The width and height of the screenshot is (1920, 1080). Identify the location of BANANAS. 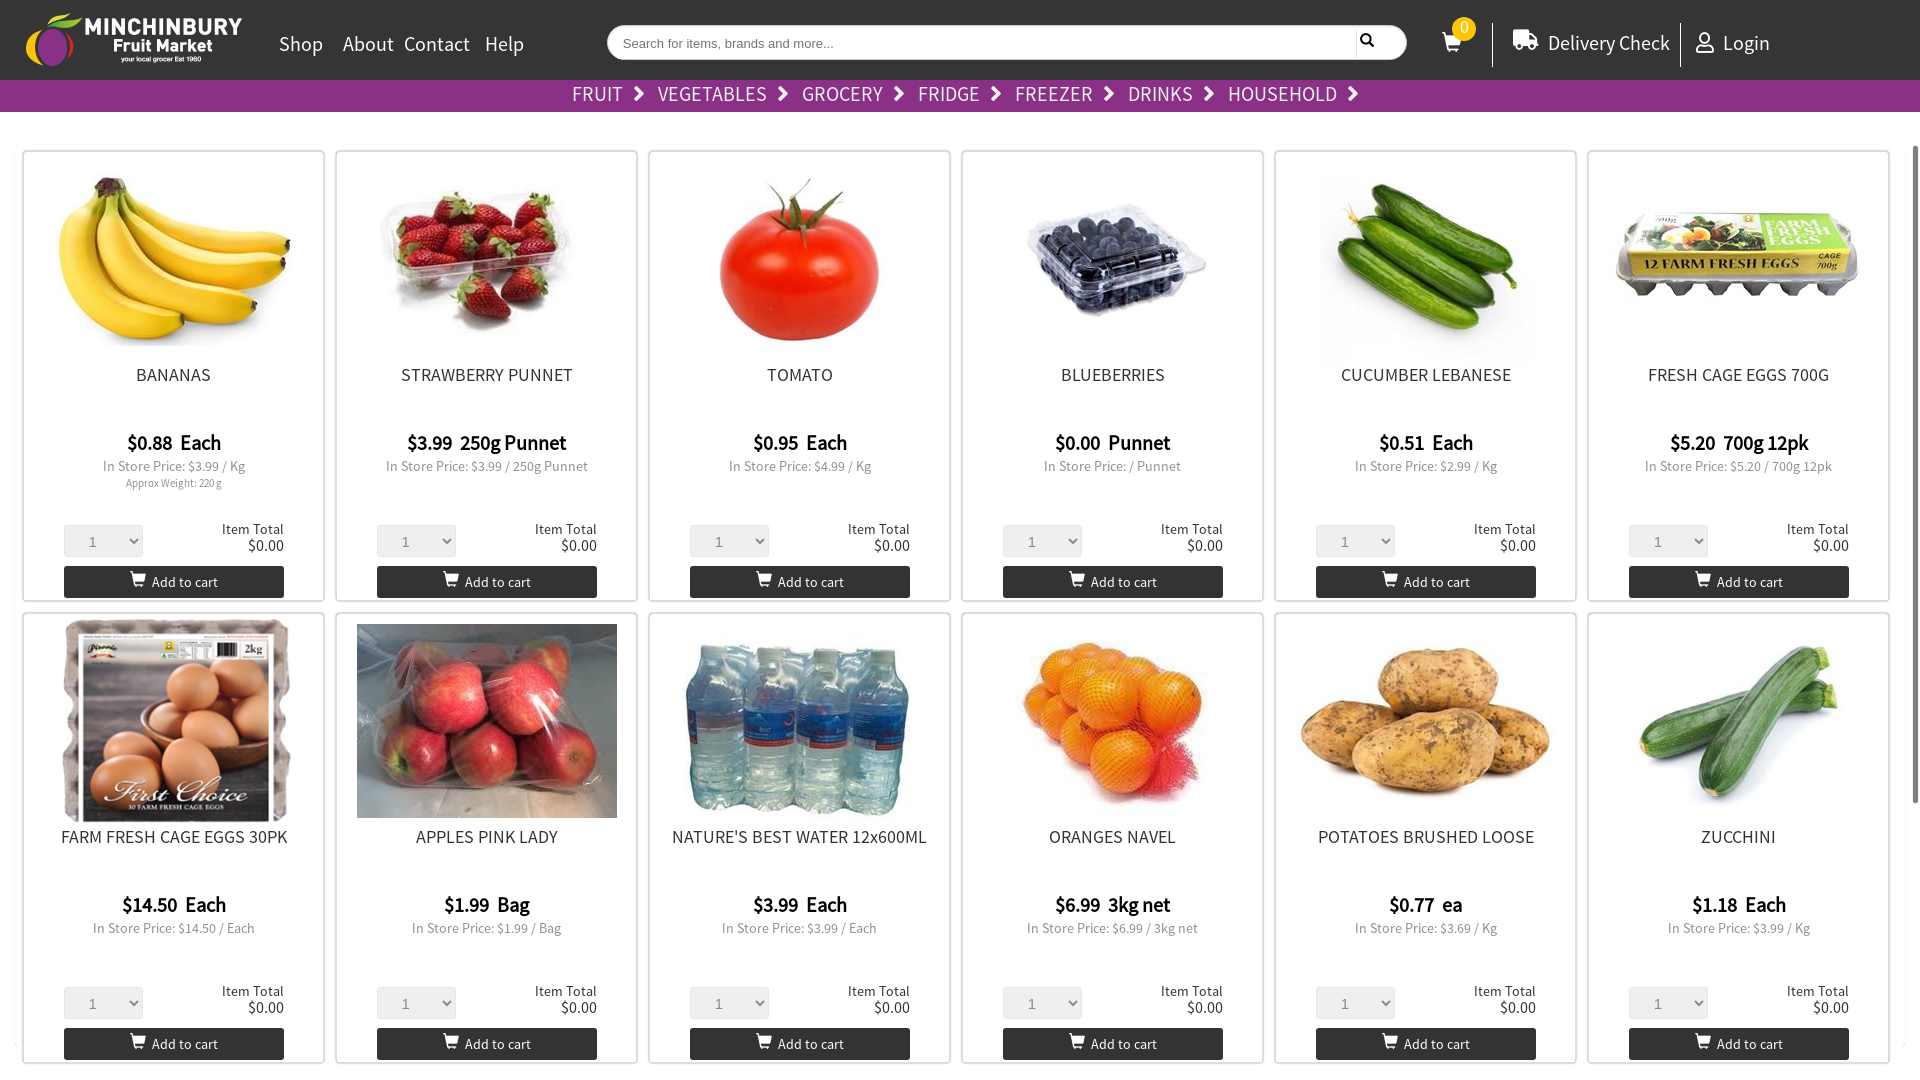
(174, 374).